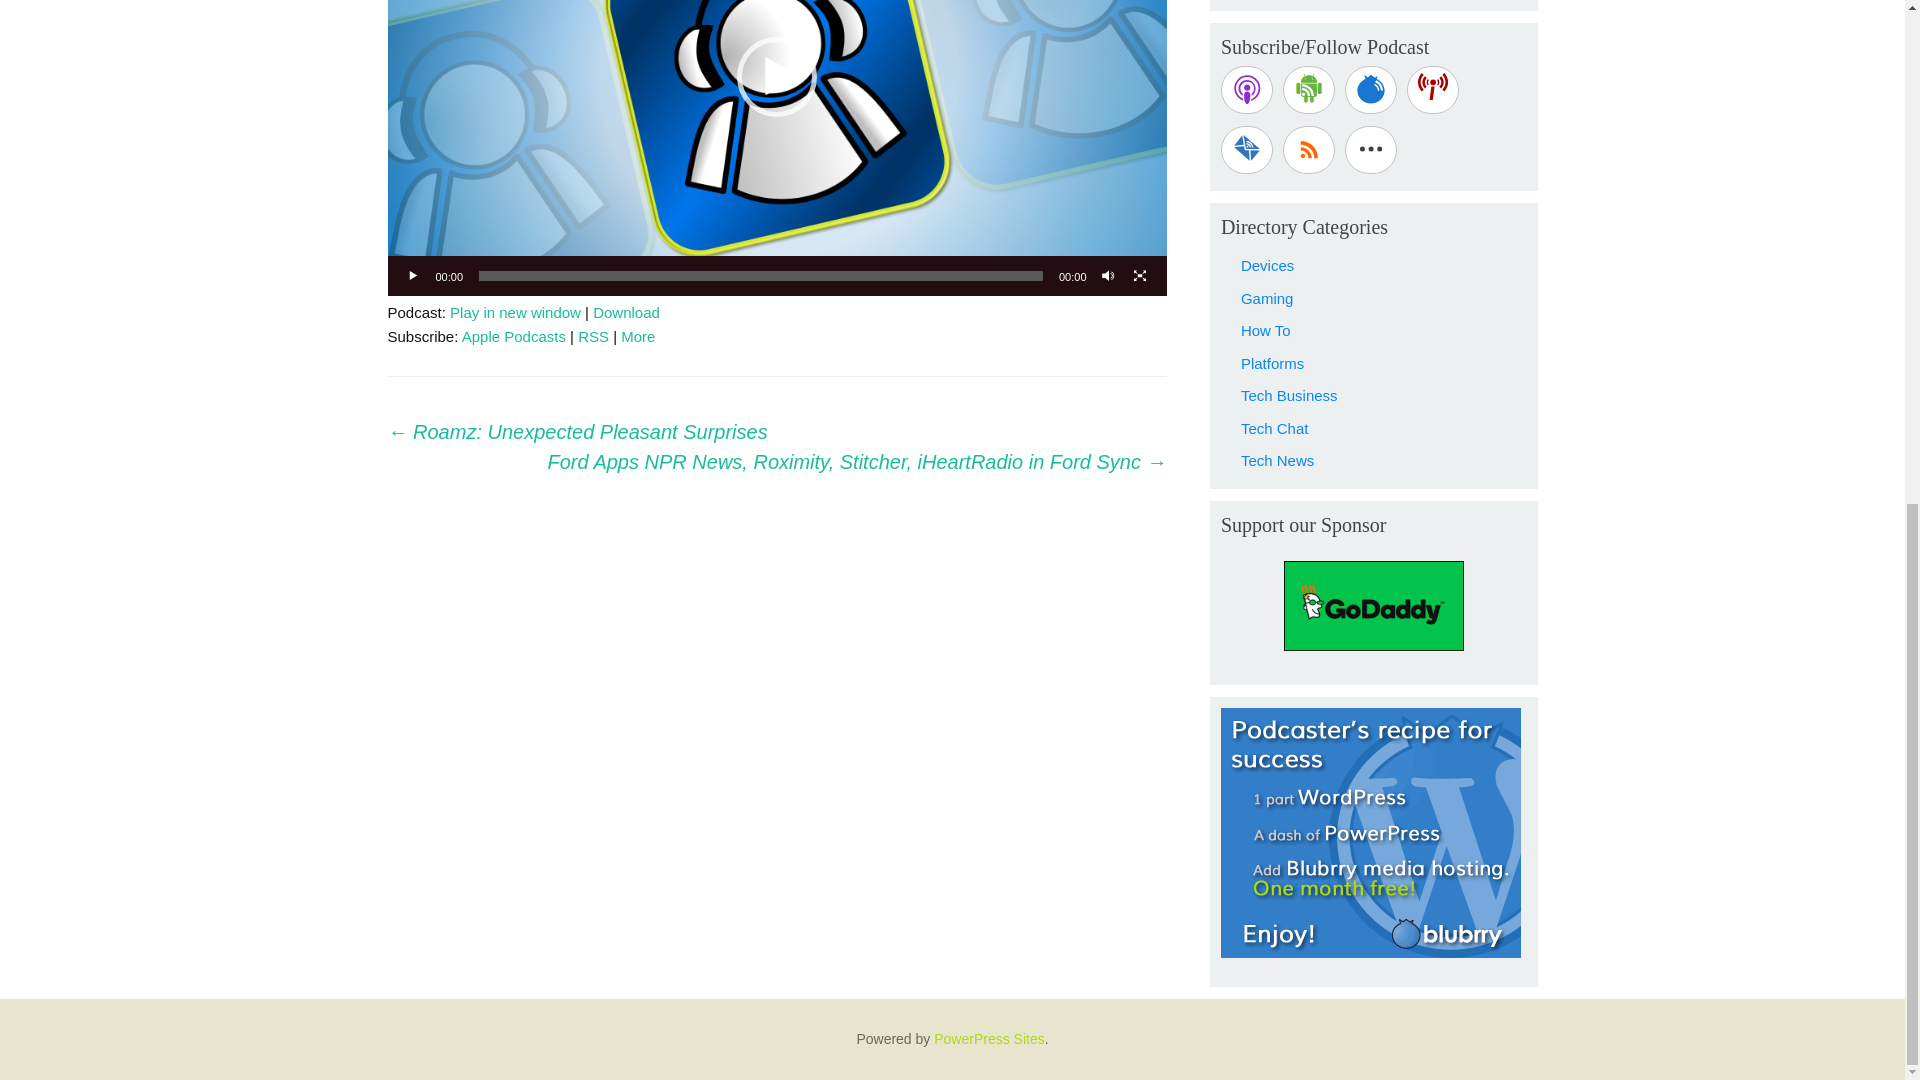  Describe the element at coordinates (514, 336) in the screenshot. I see `Apple Podcasts` at that location.